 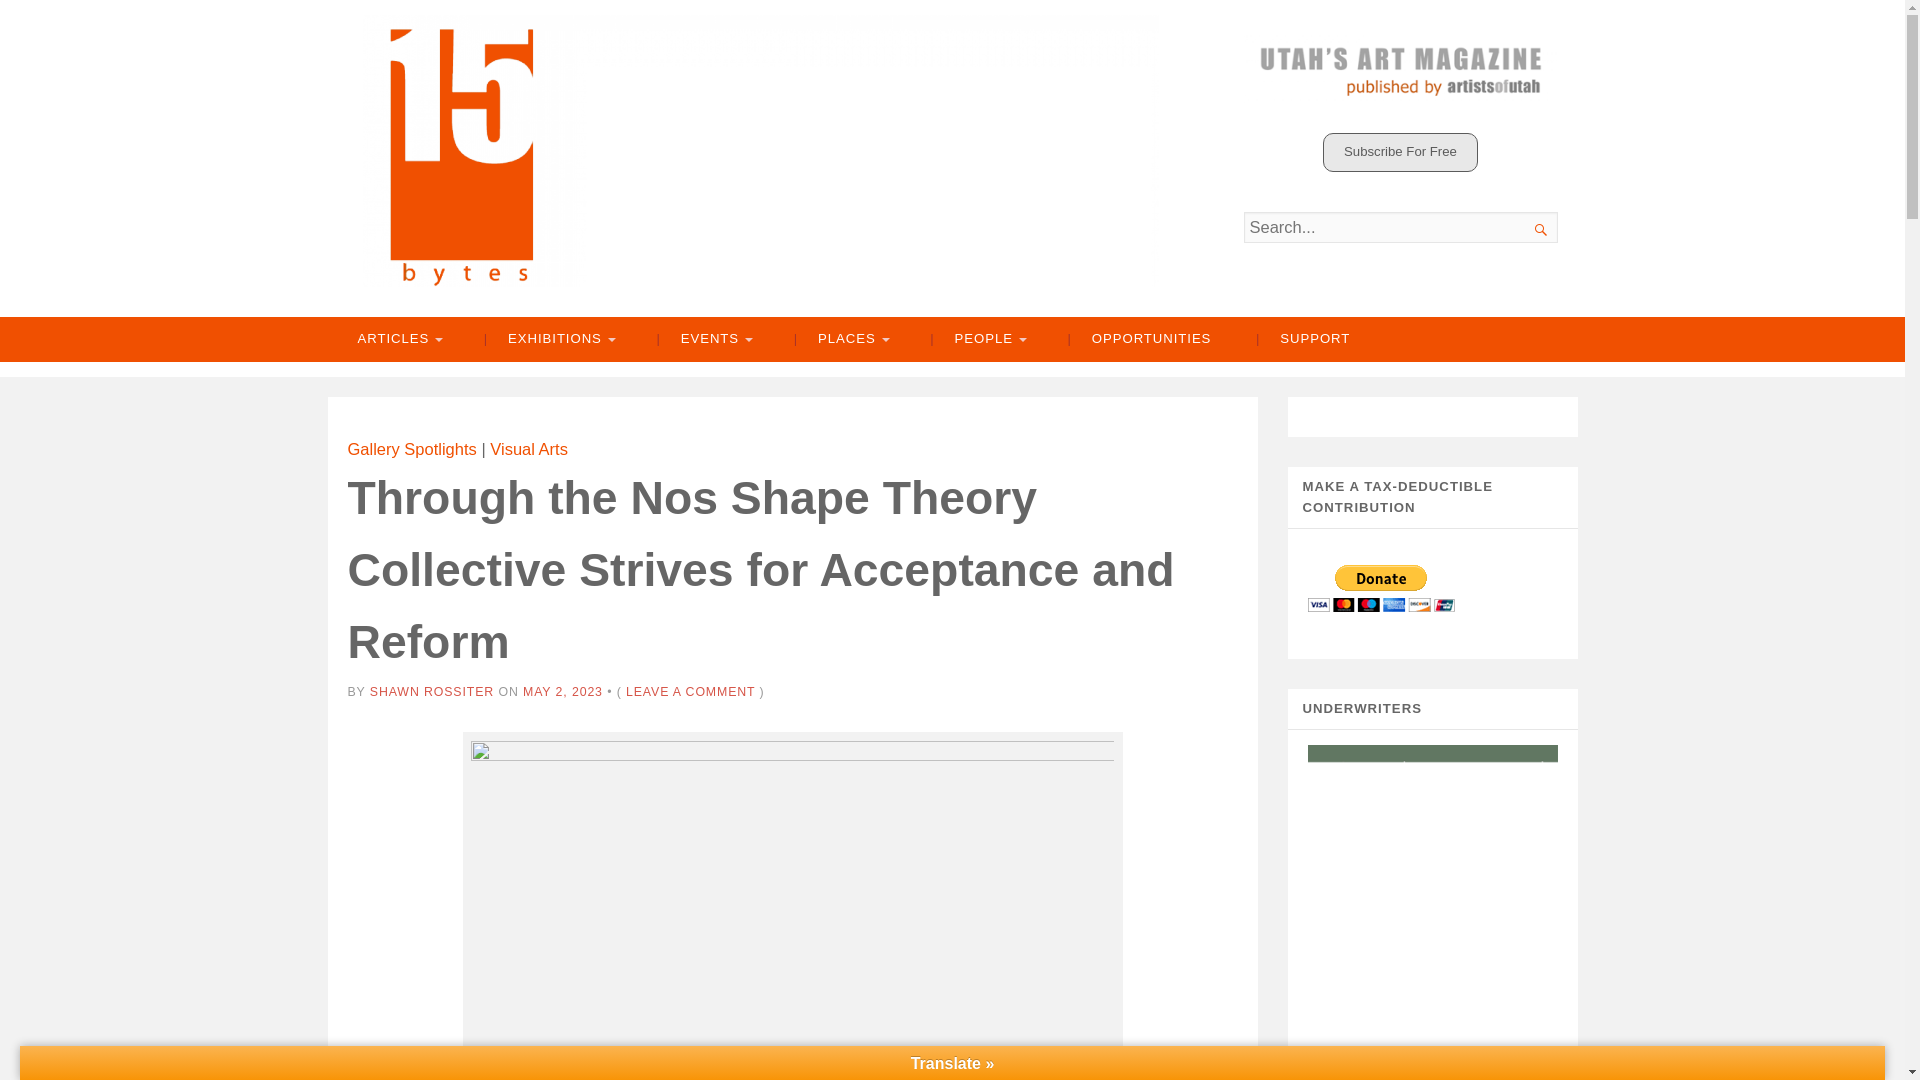 What do you see at coordinates (562, 691) in the screenshot?
I see `MAY 2, 2023` at bounding box center [562, 691].